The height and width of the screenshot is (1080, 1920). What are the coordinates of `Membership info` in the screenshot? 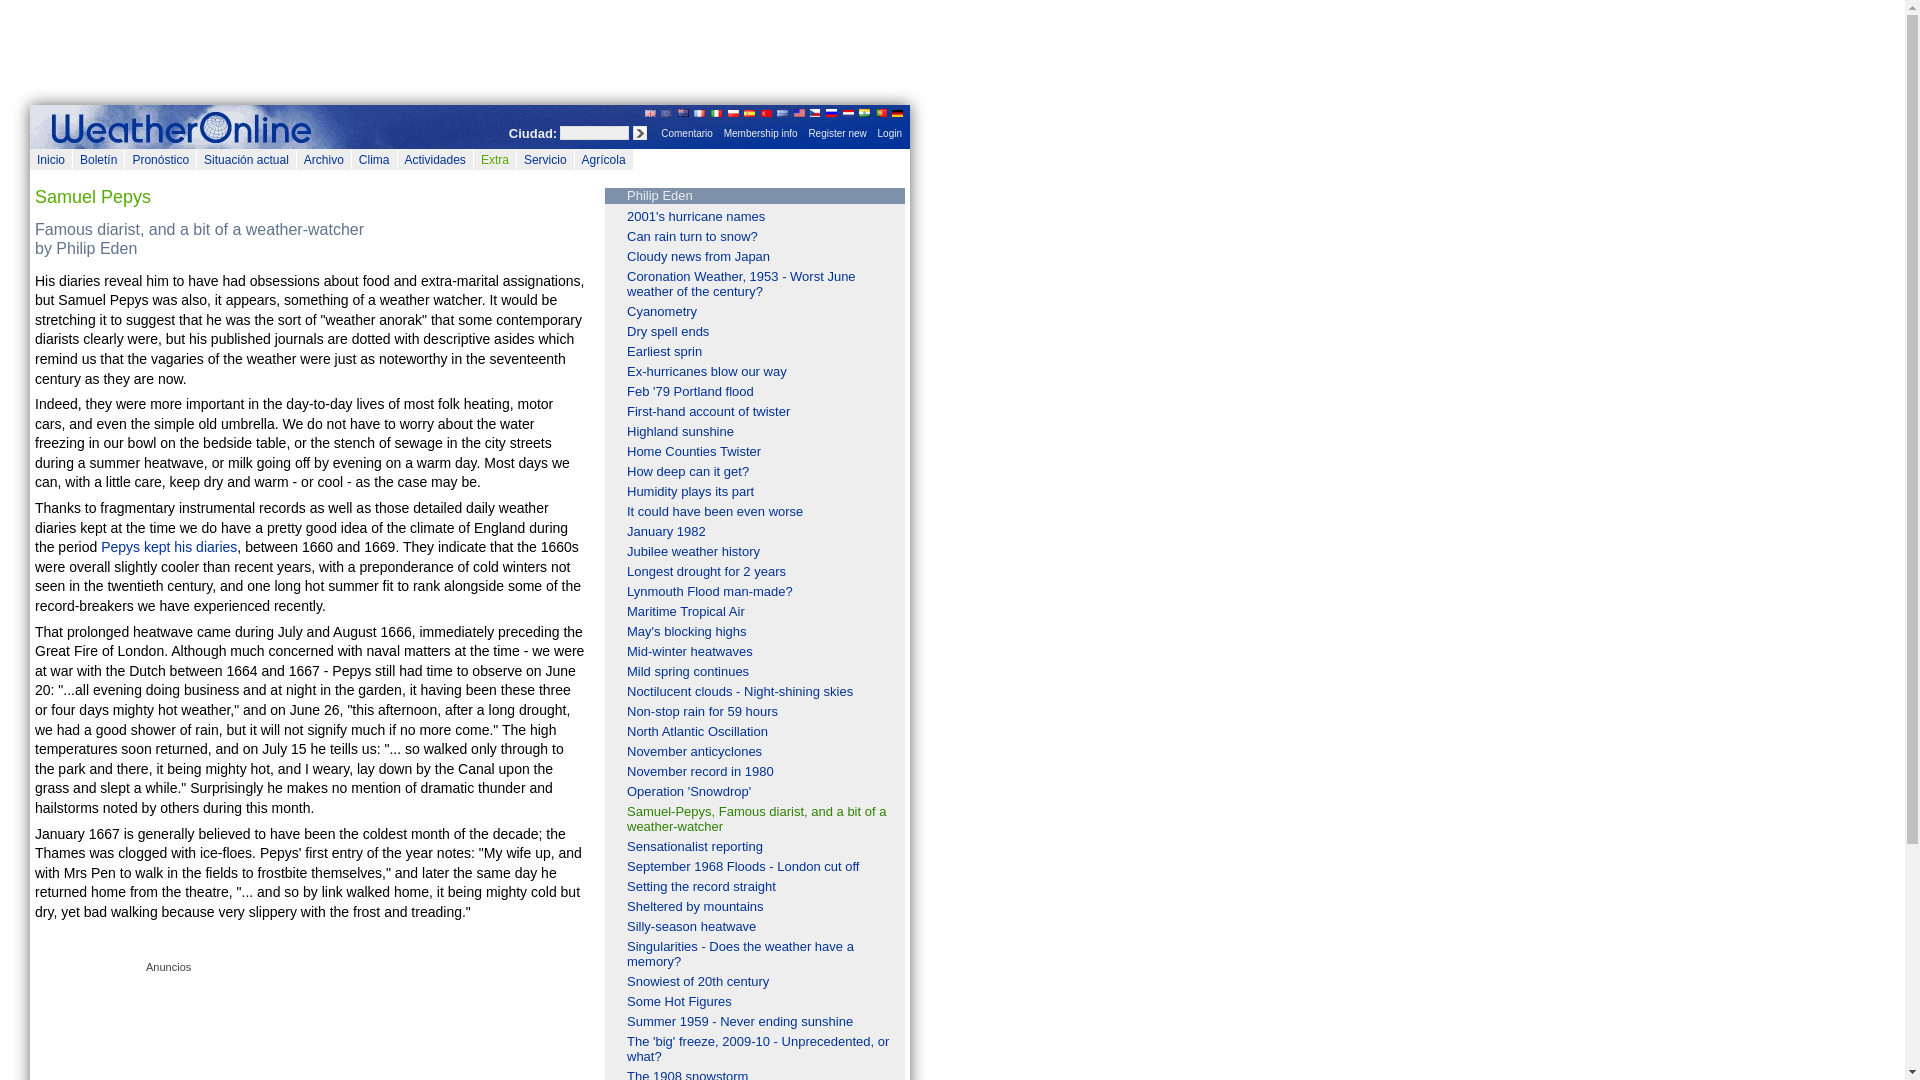 It's located at (761, 134).